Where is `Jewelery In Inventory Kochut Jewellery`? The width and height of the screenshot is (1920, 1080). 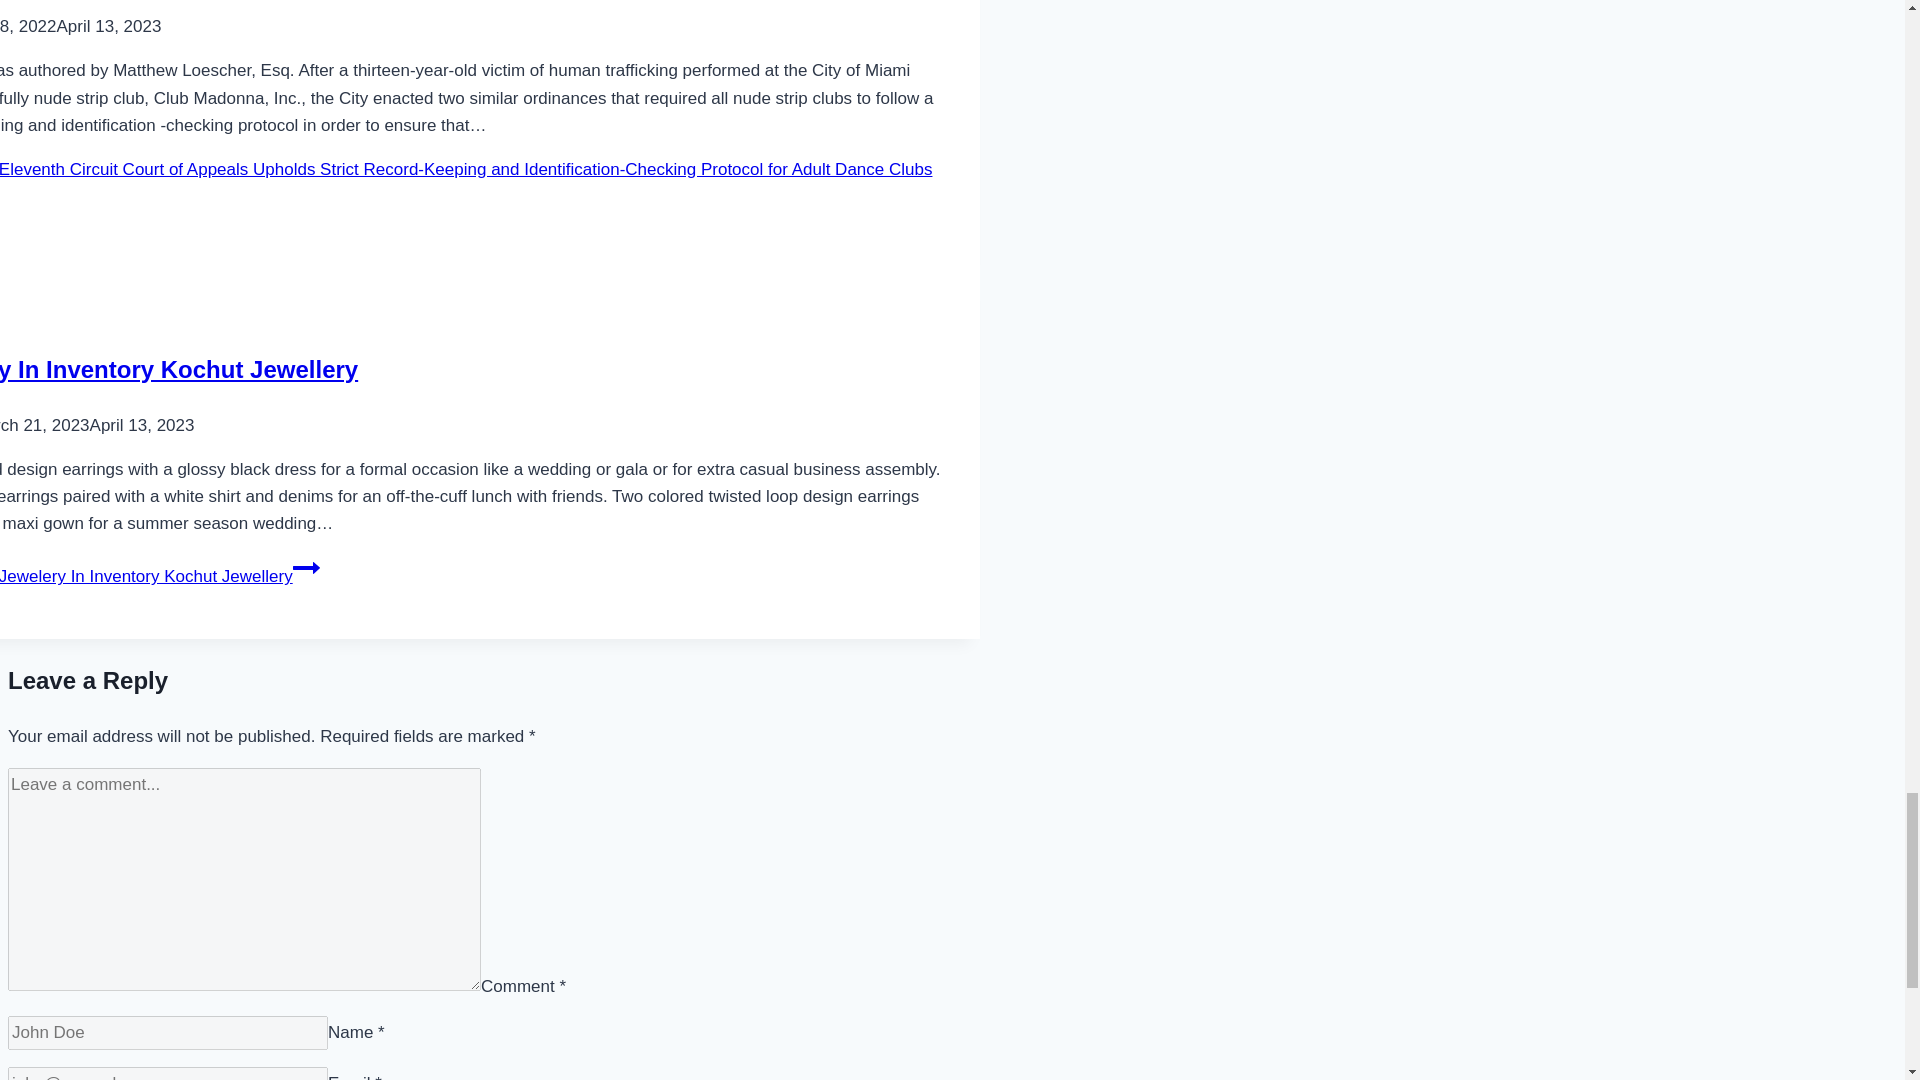
Jewelery In Inventory Kochut Jewellery is located at coordinates (178, 370).